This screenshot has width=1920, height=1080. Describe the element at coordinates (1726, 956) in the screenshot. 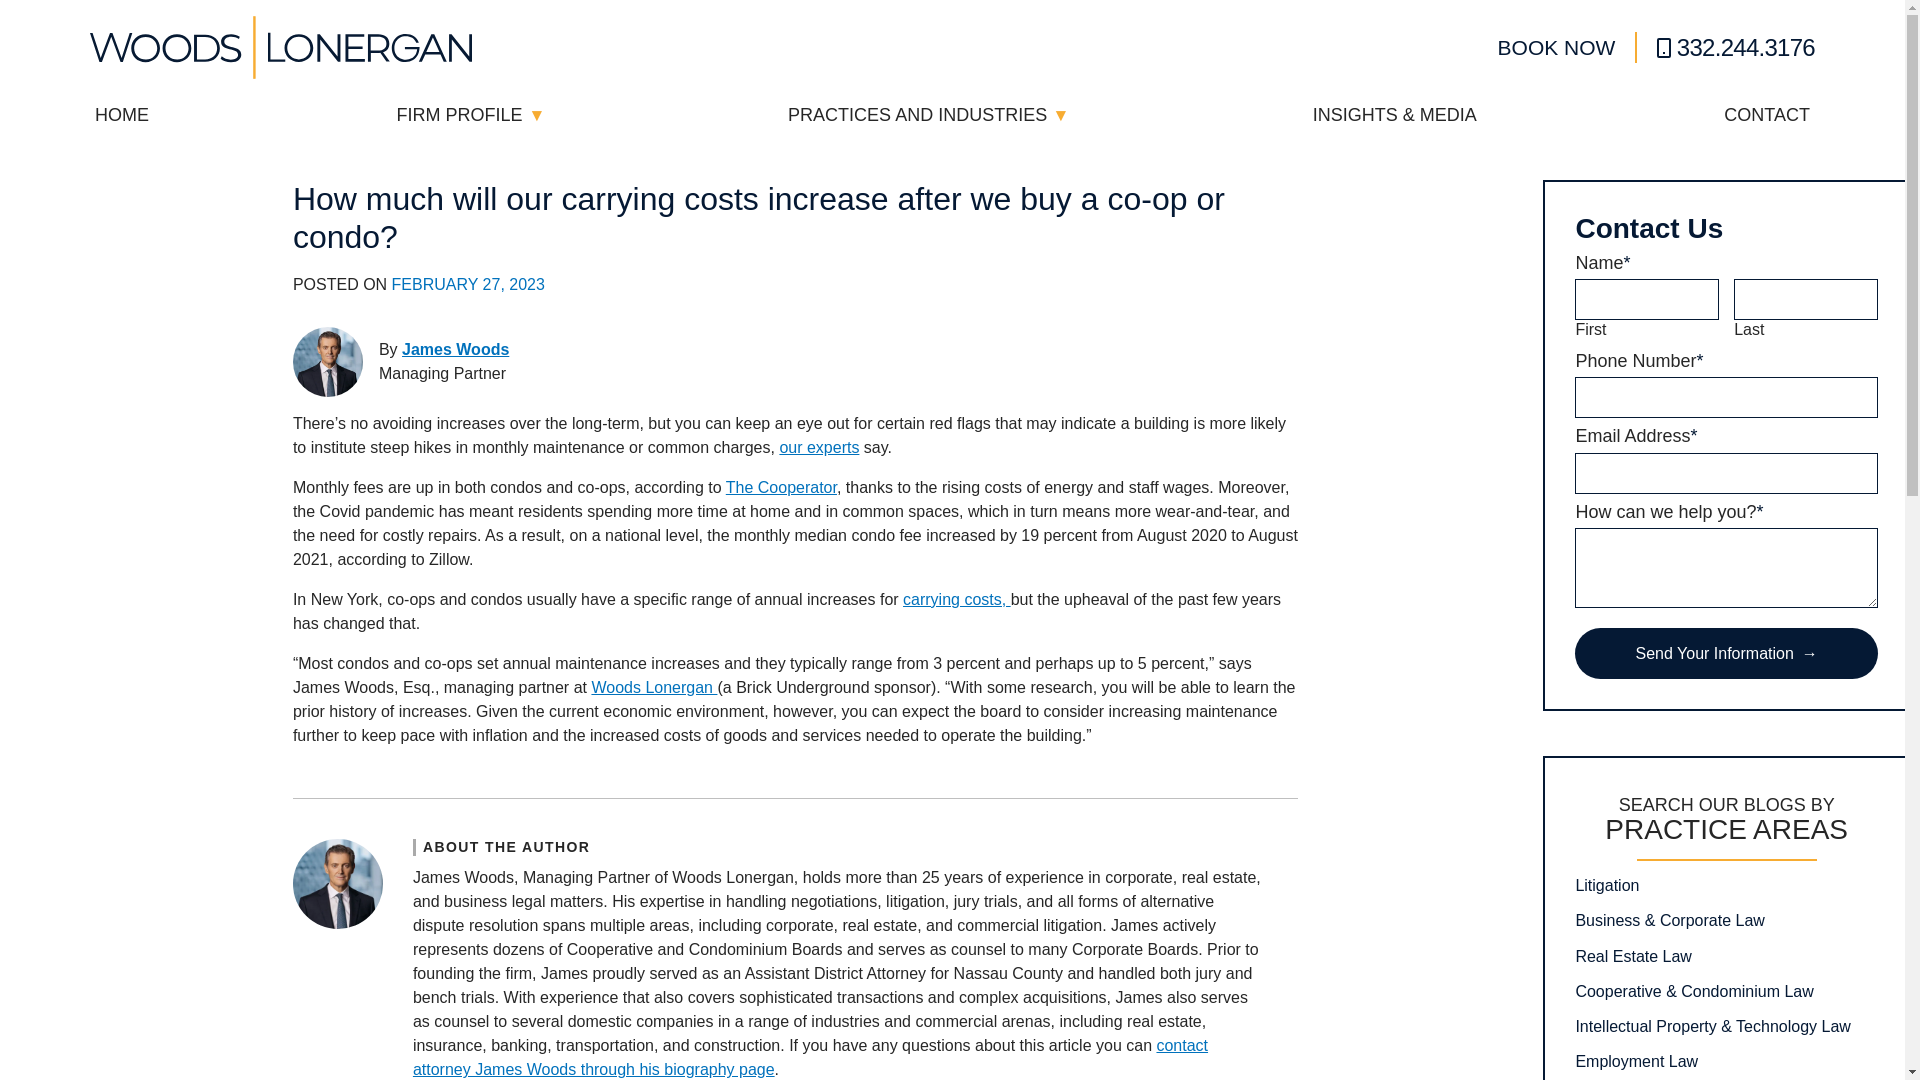

I see `Real Estate Law` at that location.